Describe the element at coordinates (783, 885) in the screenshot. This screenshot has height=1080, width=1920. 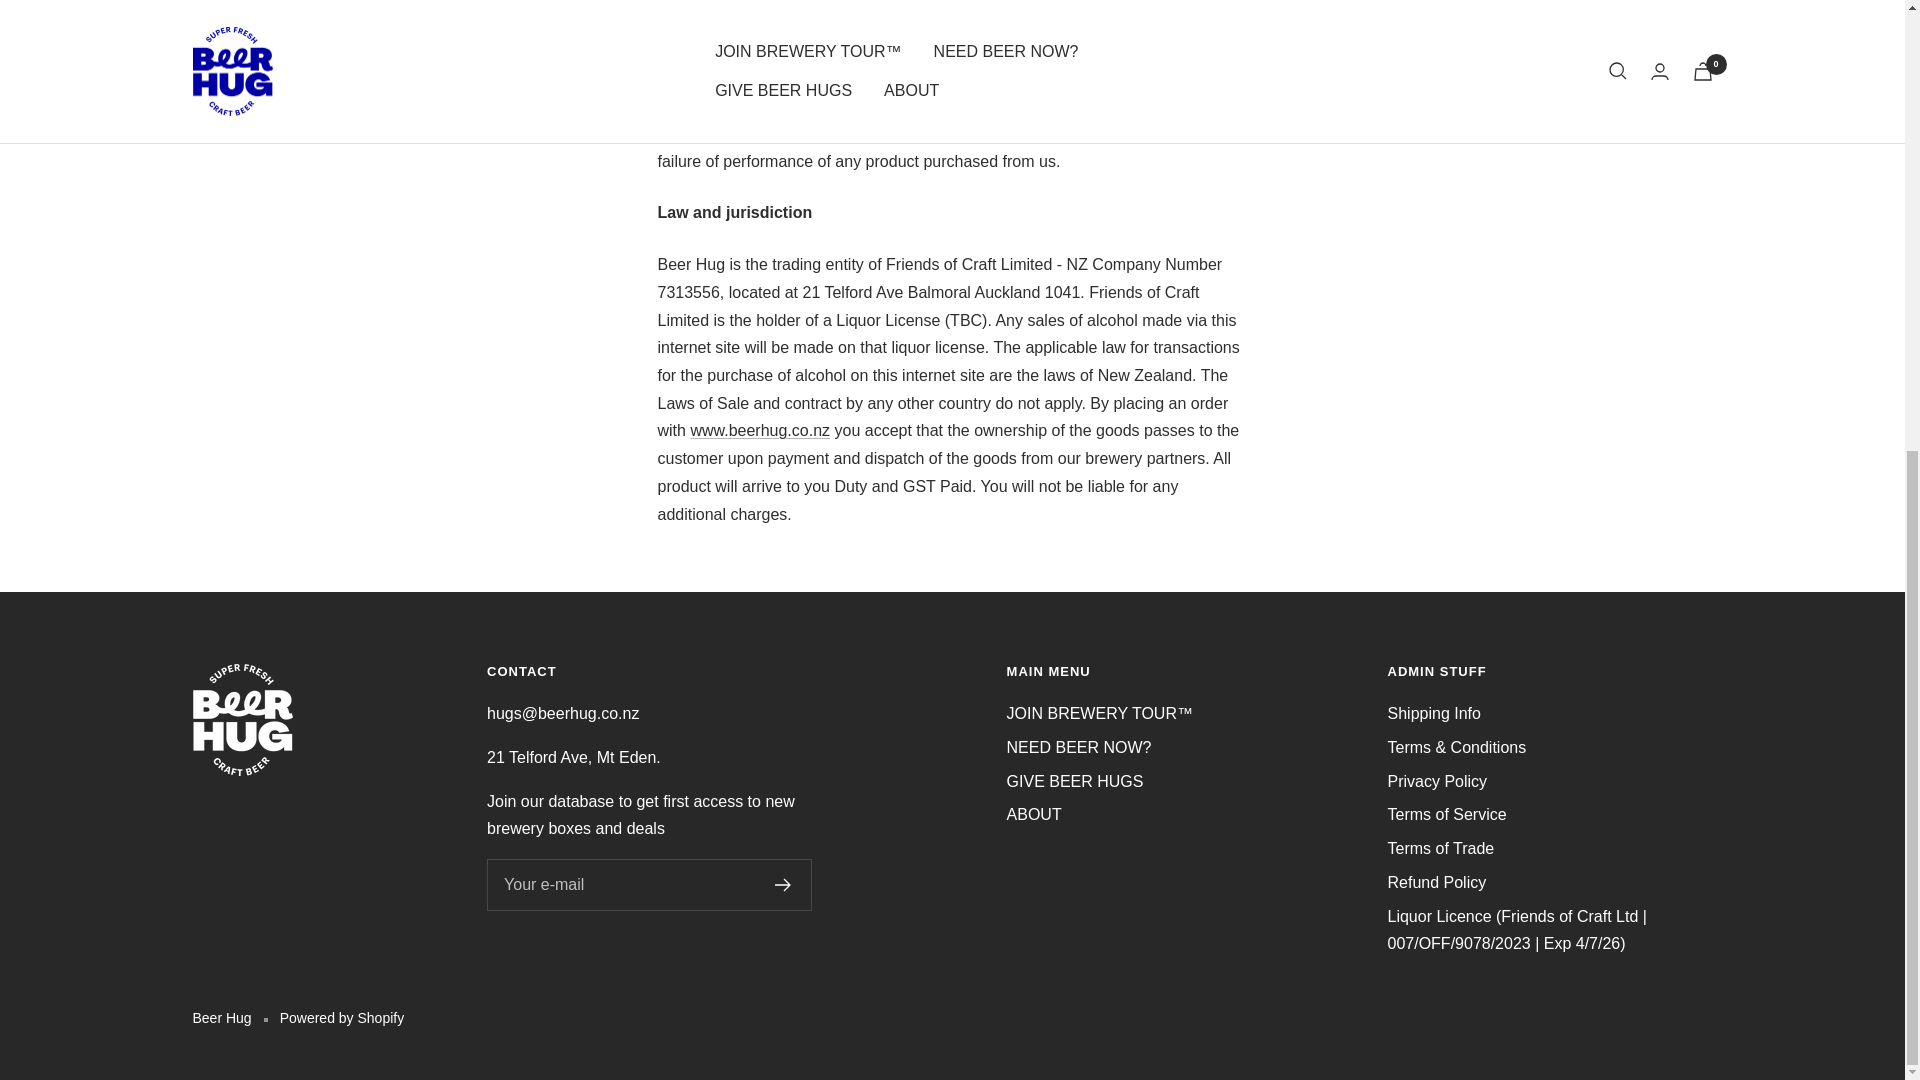
I see `Register` at that location.